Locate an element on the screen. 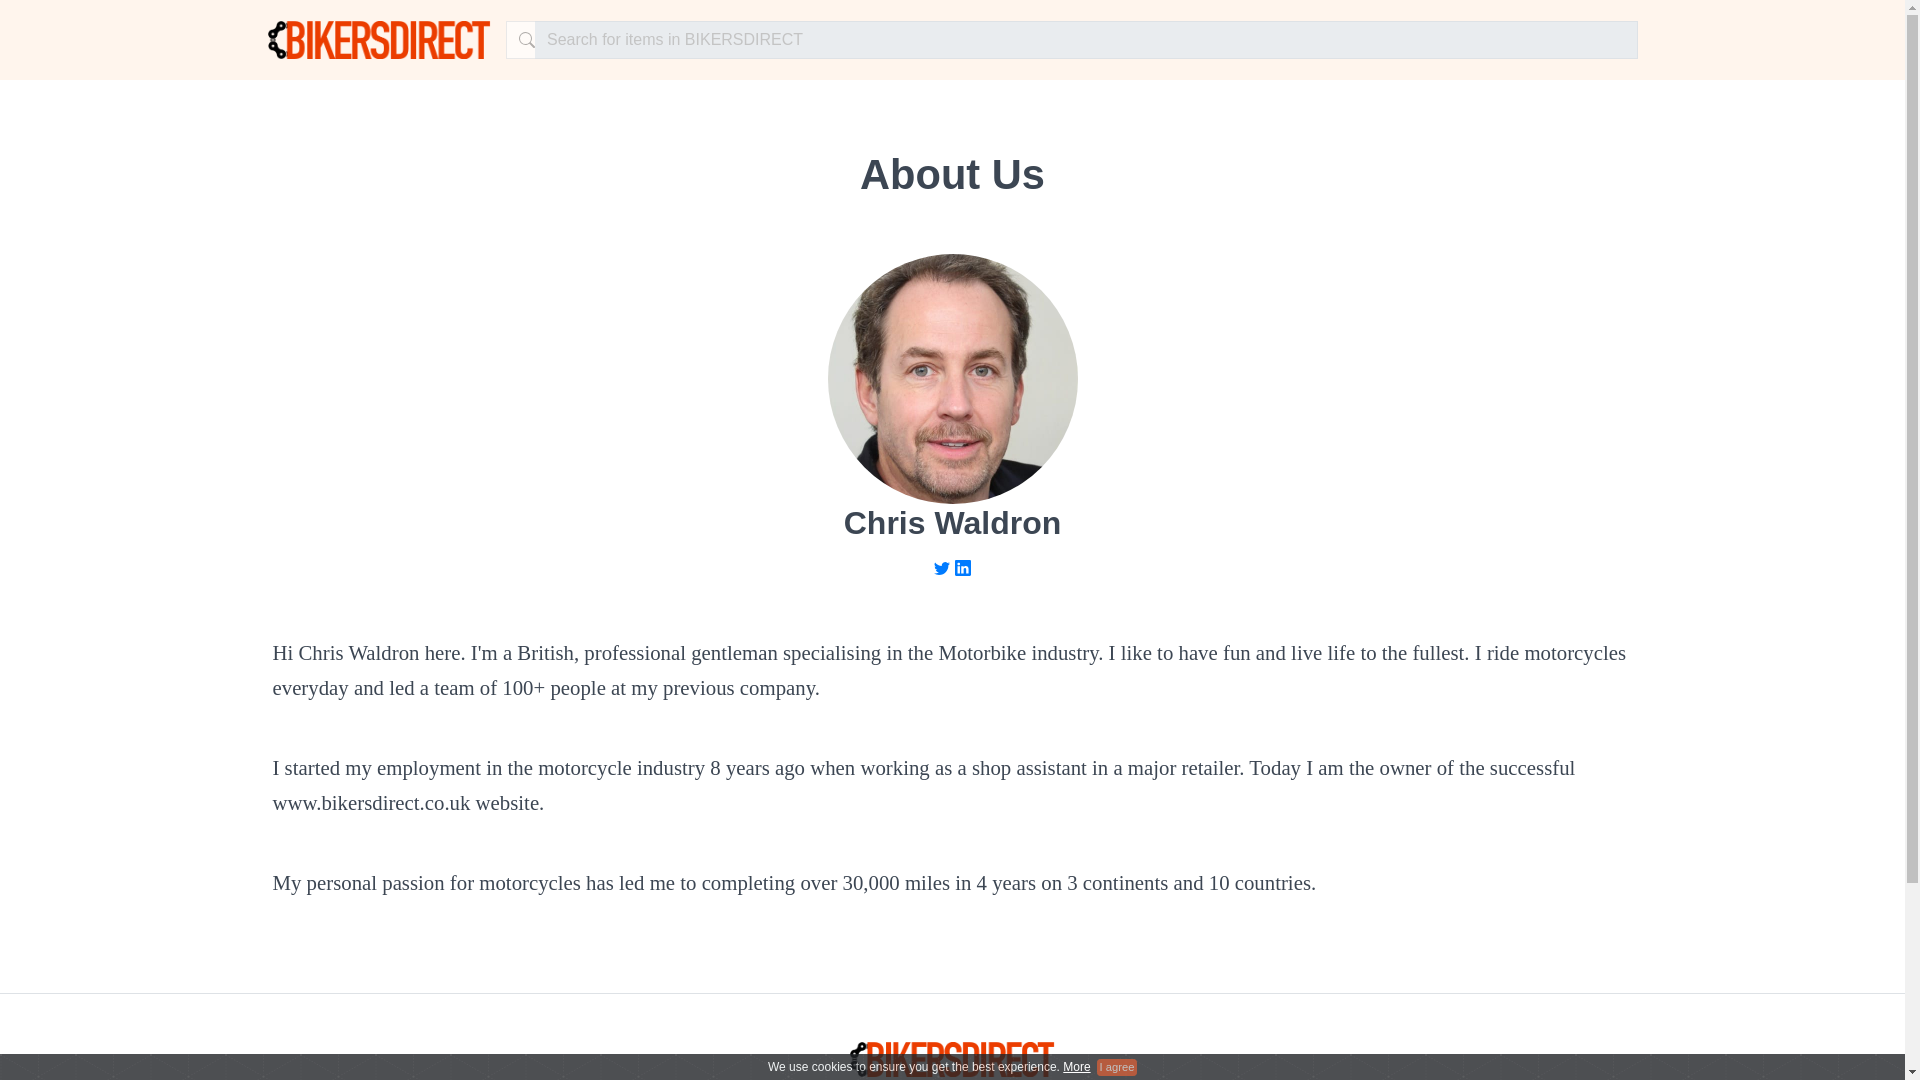 The width and height of the screenshot is (1920, 1080). I agree is located at coordinates (1116, 1066).